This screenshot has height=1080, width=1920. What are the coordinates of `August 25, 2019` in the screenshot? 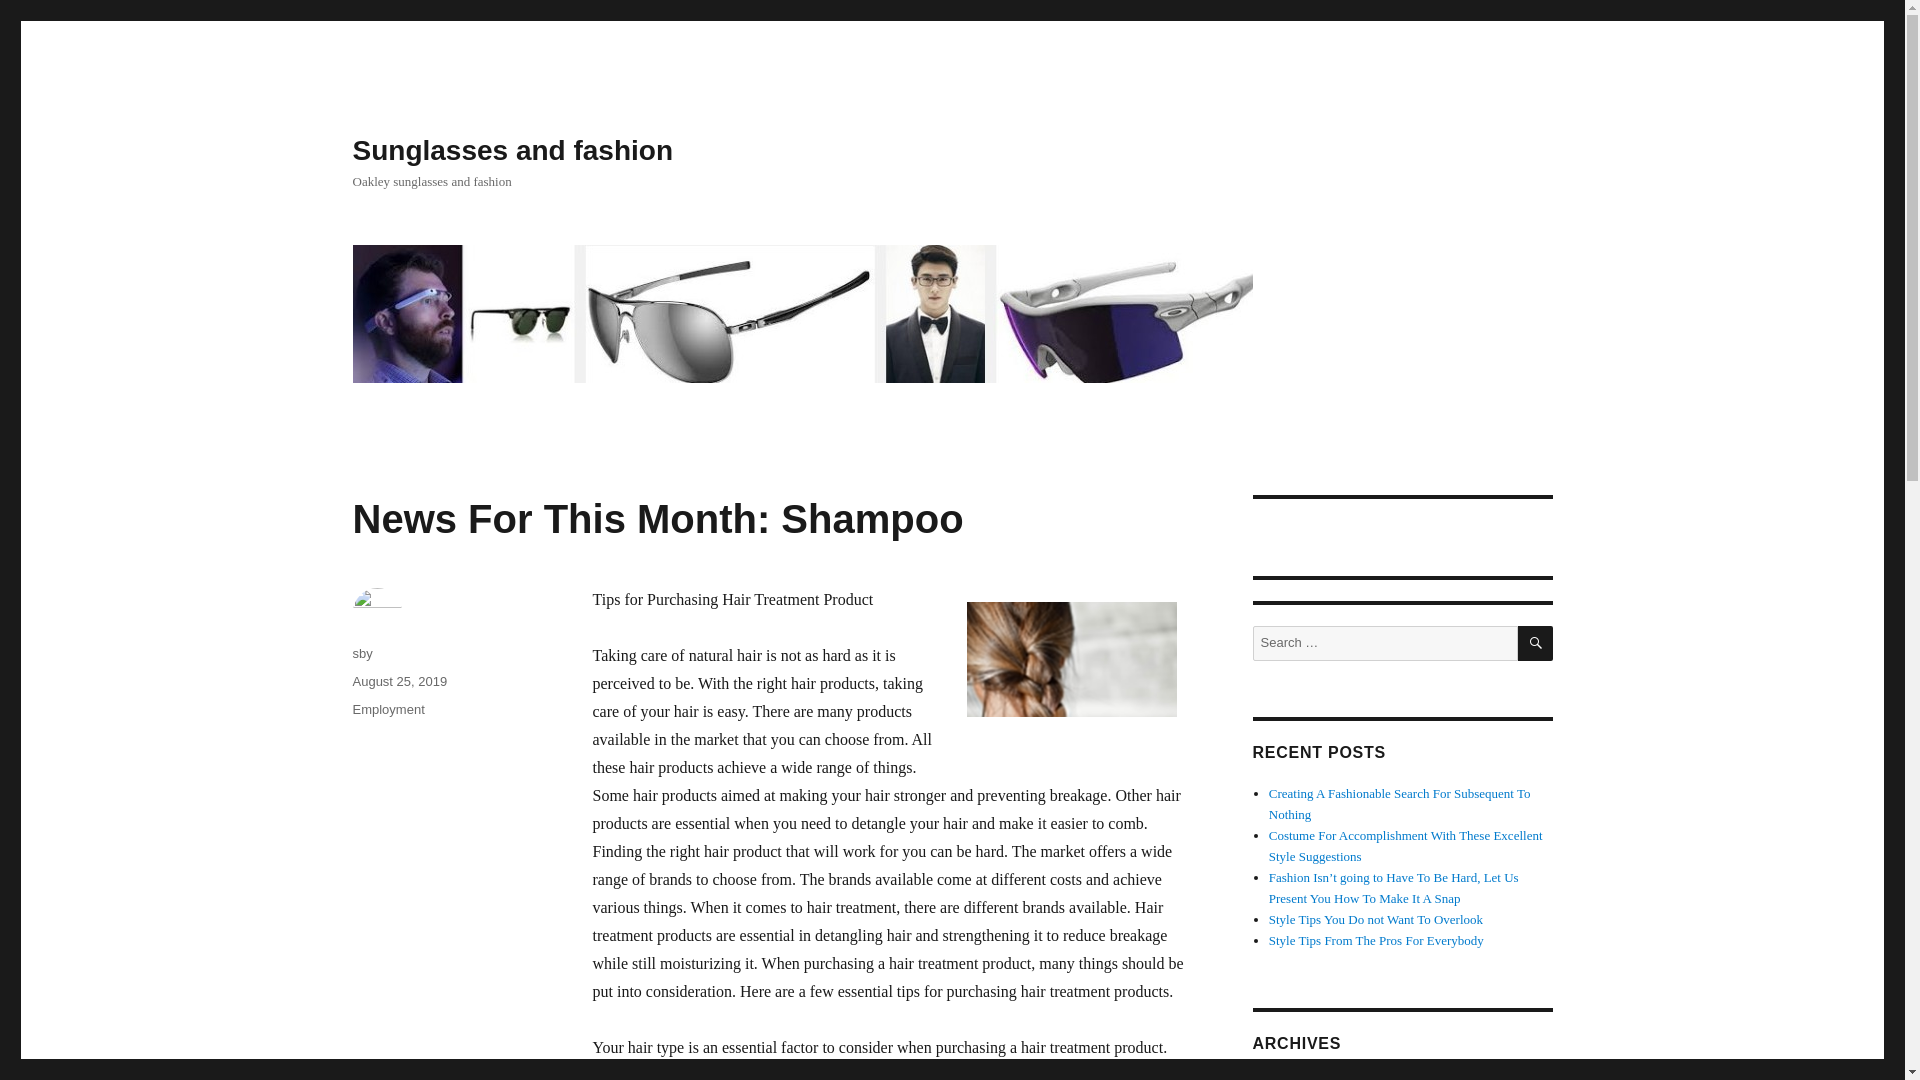 It's located at (399, 681).